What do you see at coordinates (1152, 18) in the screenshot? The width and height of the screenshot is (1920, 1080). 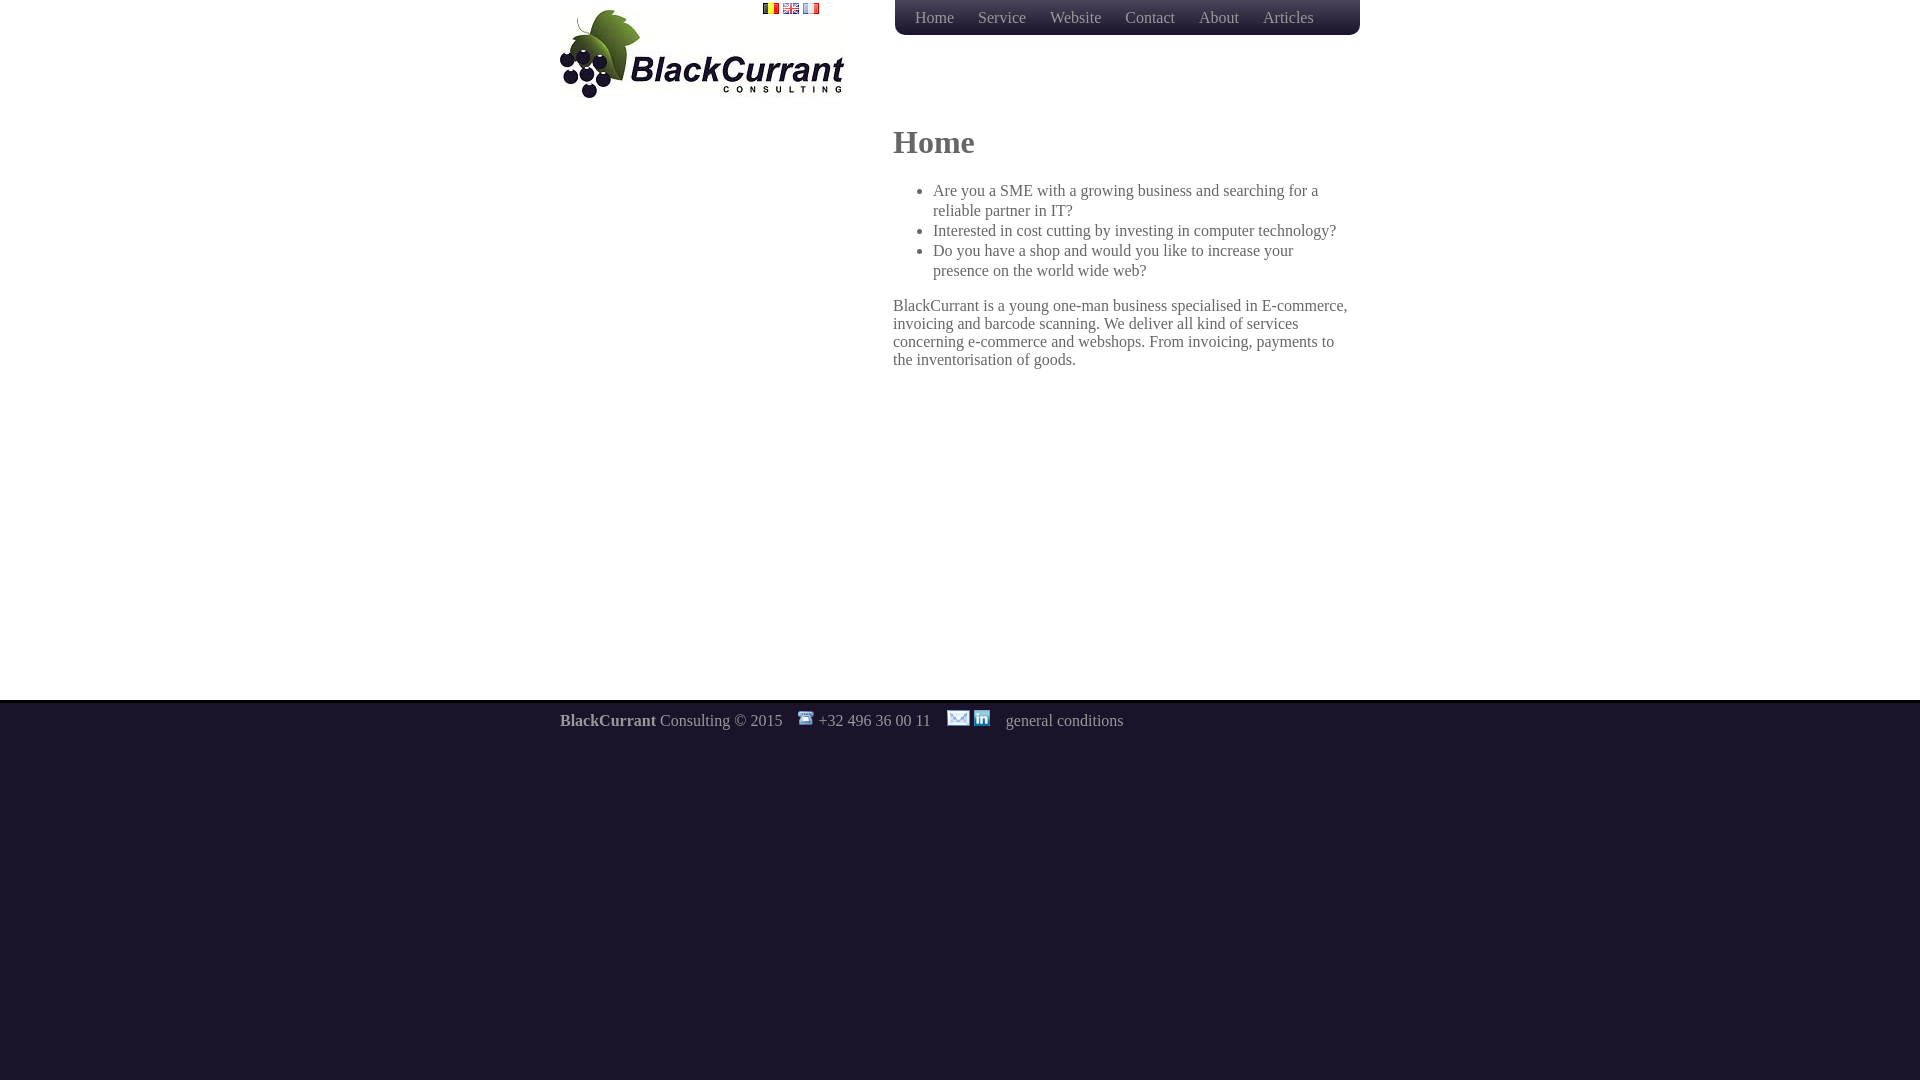 I see `Contact` at bounding box center [1152, 18].